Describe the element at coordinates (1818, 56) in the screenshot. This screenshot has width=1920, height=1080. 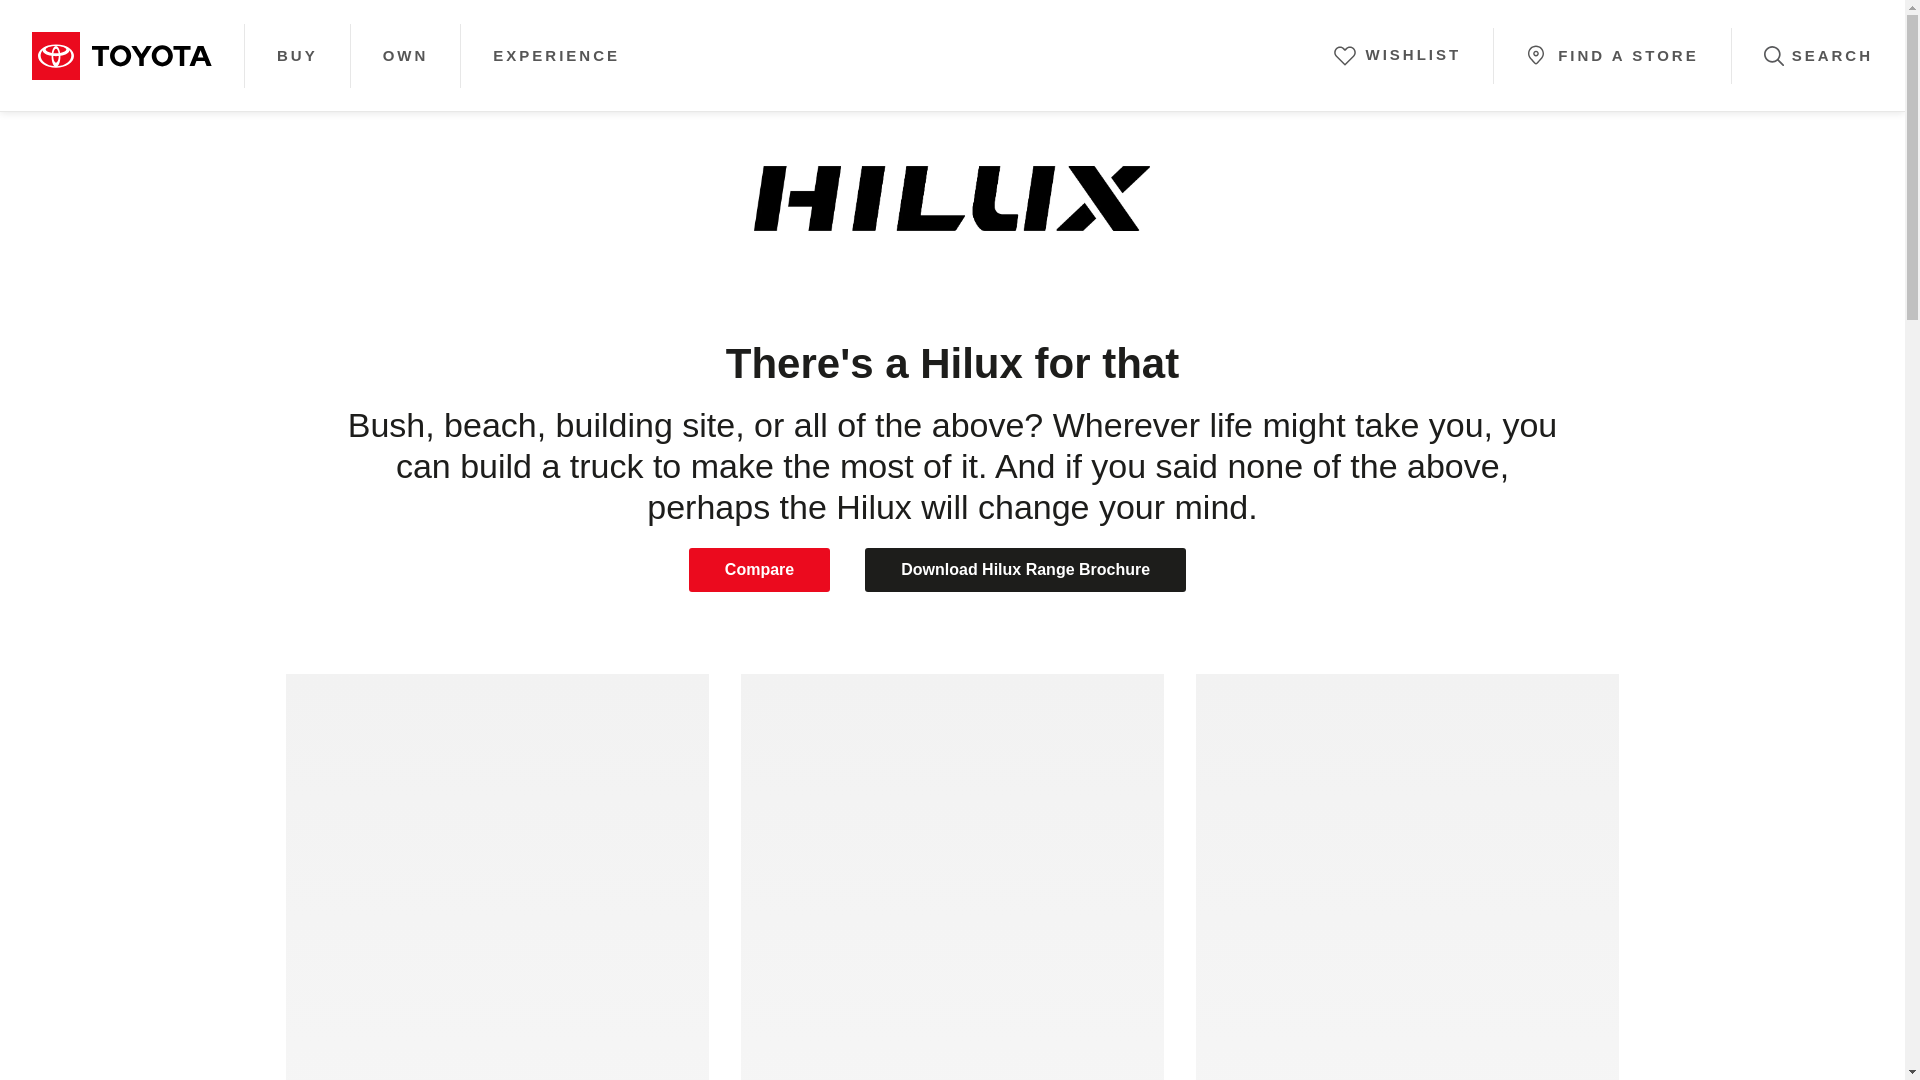
I see `SEARCH` at that location.